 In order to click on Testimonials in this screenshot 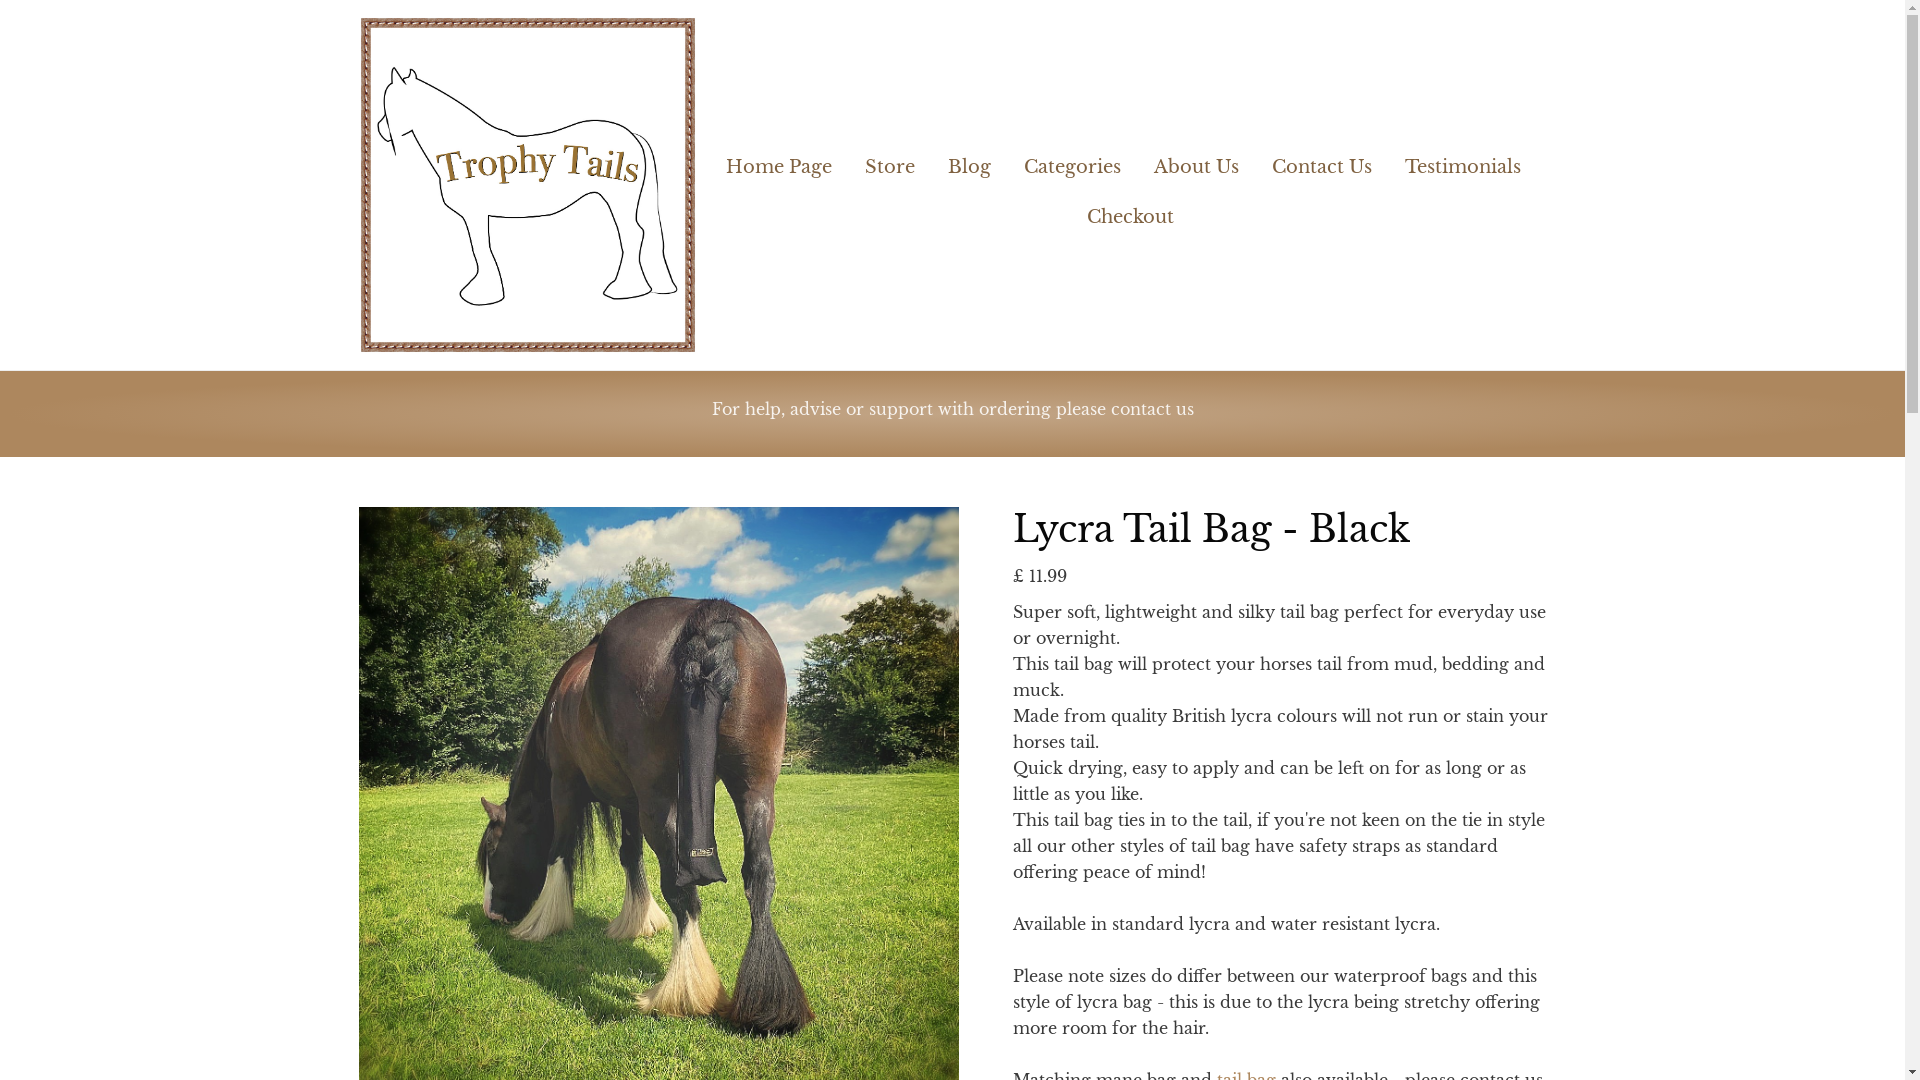, I will do `click(1462, 160)`.